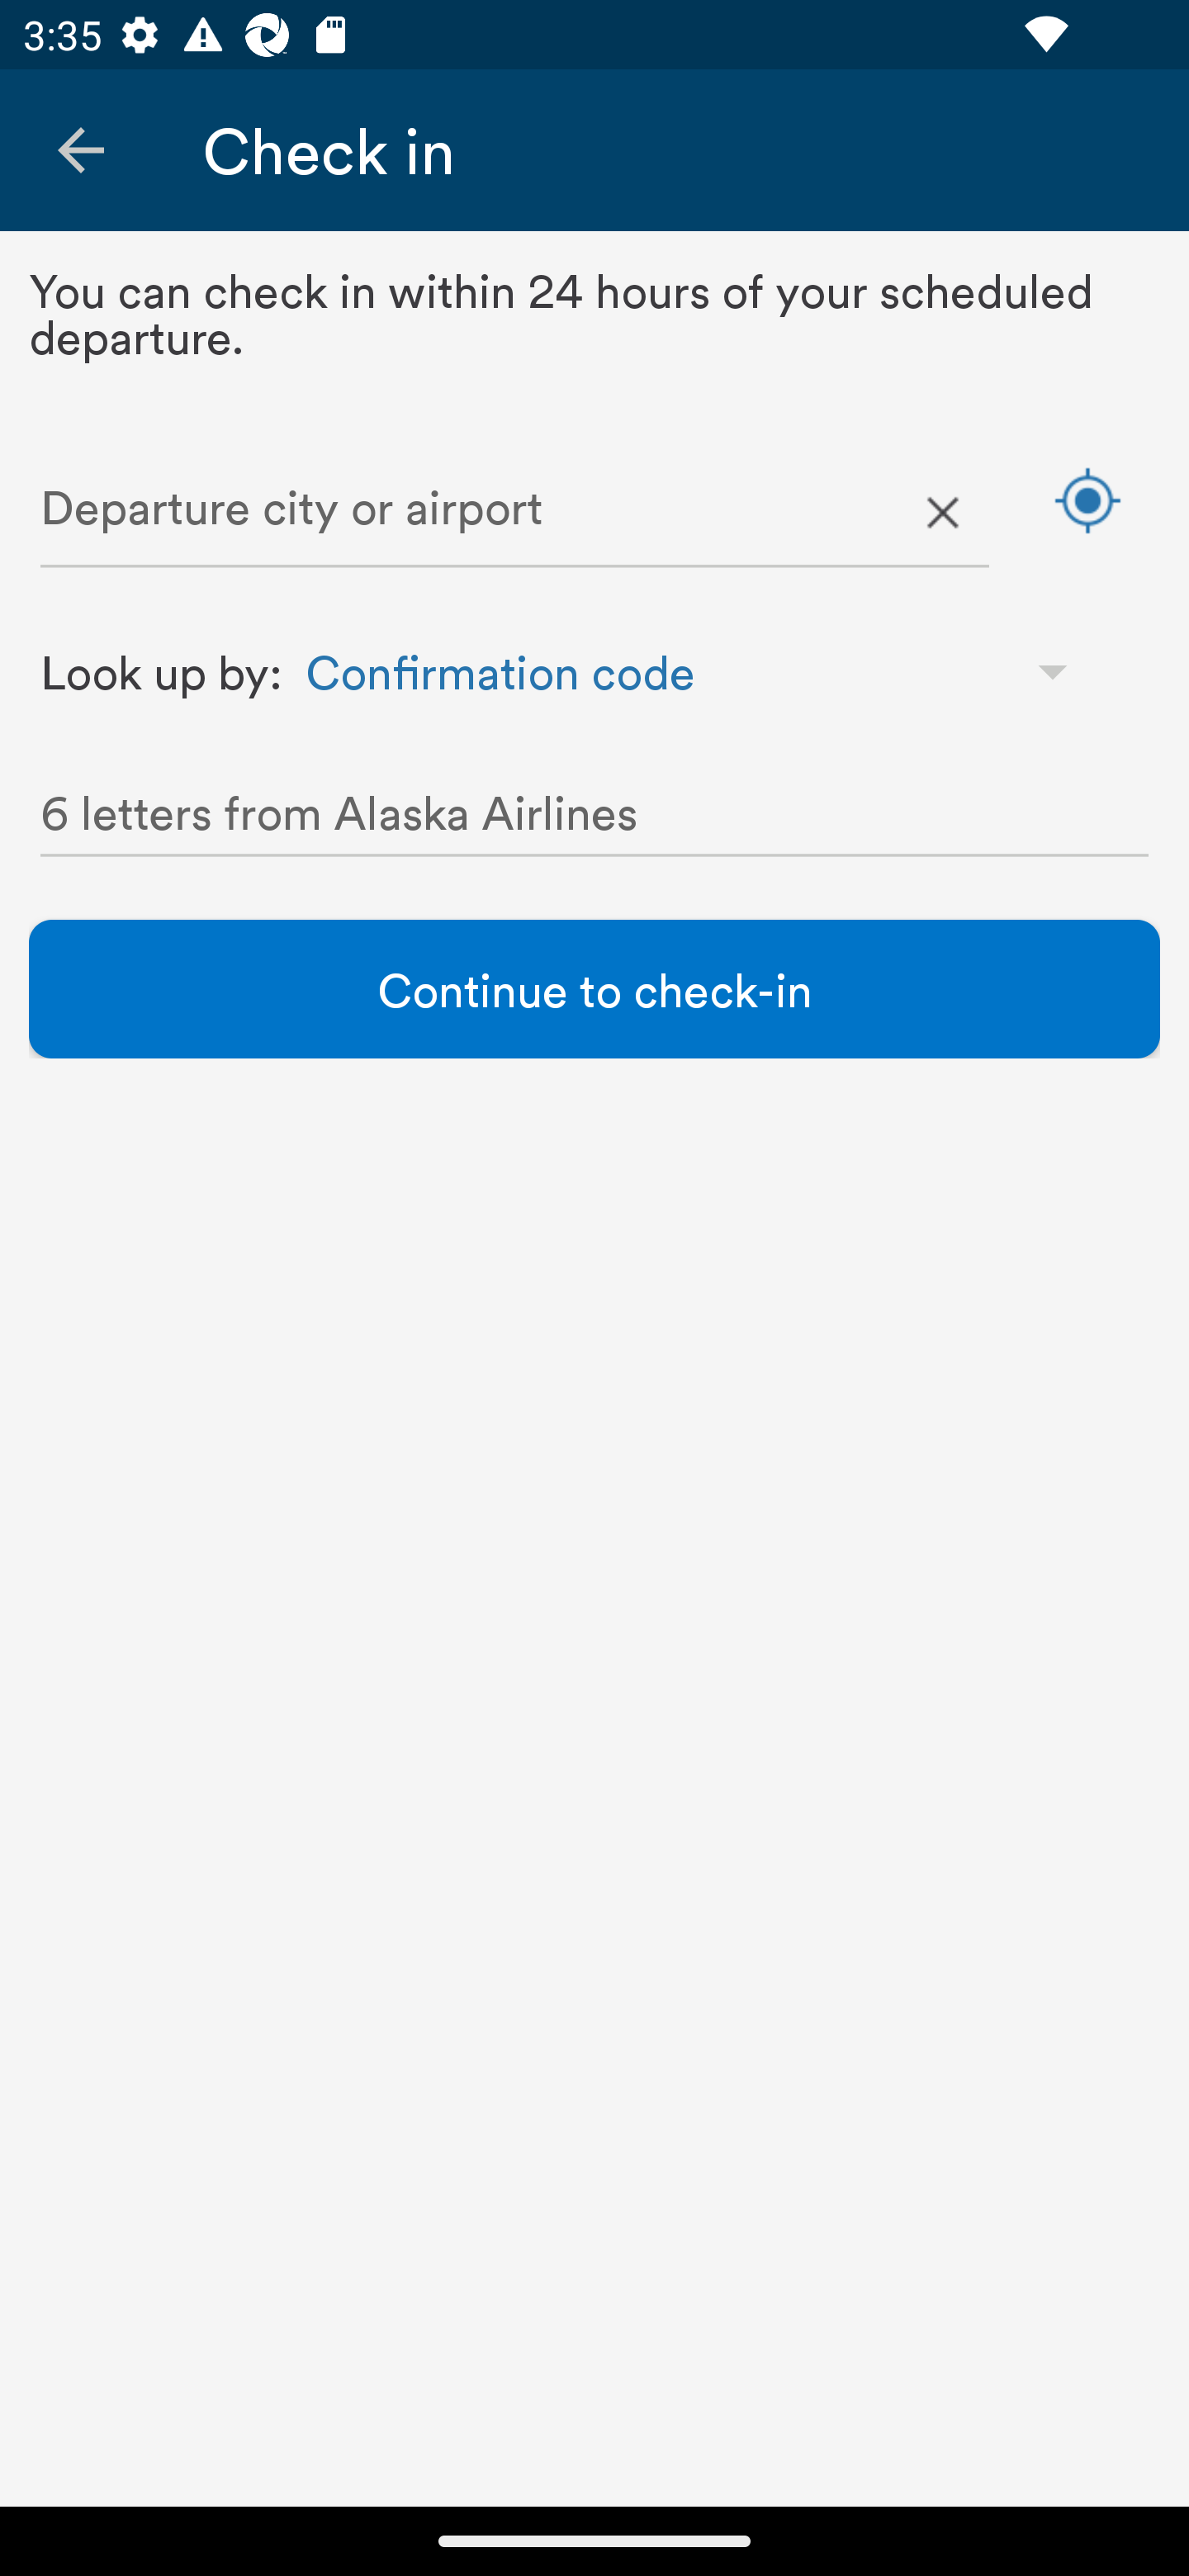  I want to click on Continue to check-in, so click(594, 989).